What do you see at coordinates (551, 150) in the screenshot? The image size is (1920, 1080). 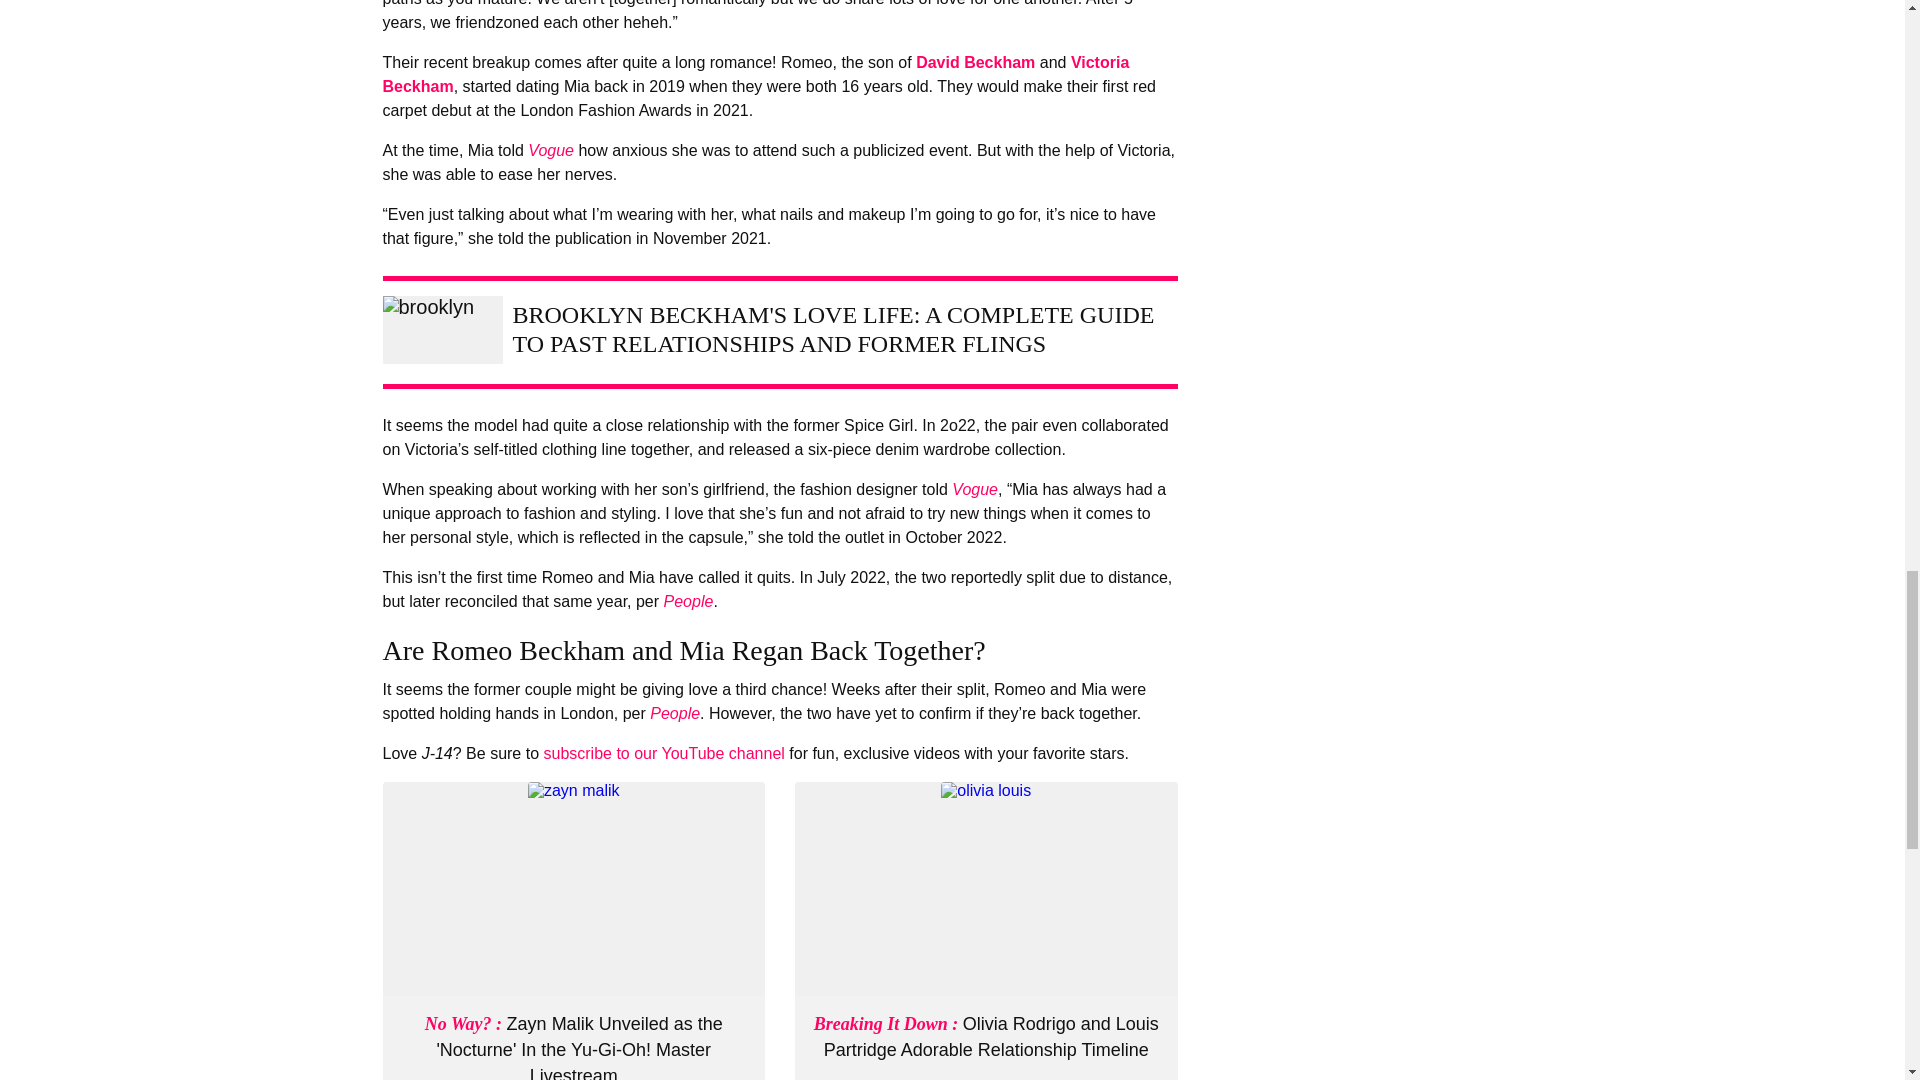 I see `Vogue` at bounding box center [551, 150].